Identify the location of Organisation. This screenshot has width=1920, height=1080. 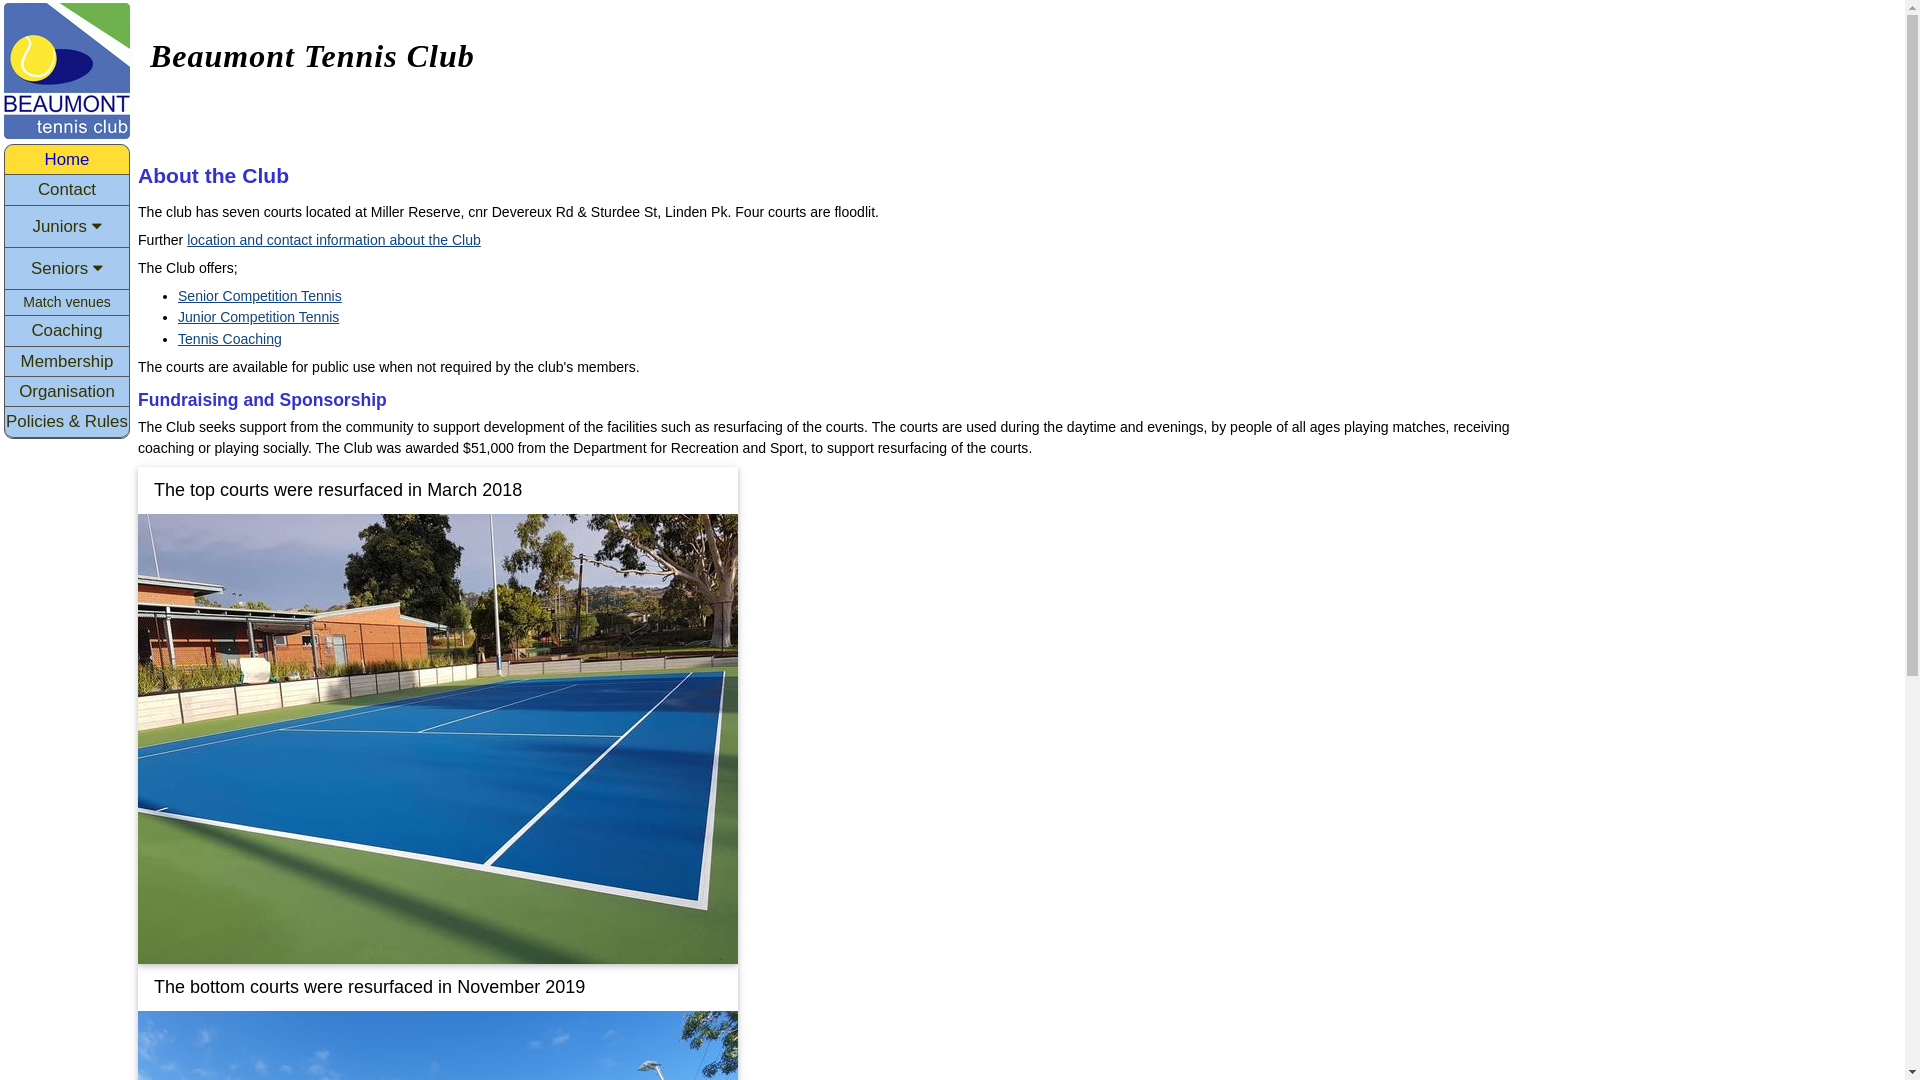
(67, 392).